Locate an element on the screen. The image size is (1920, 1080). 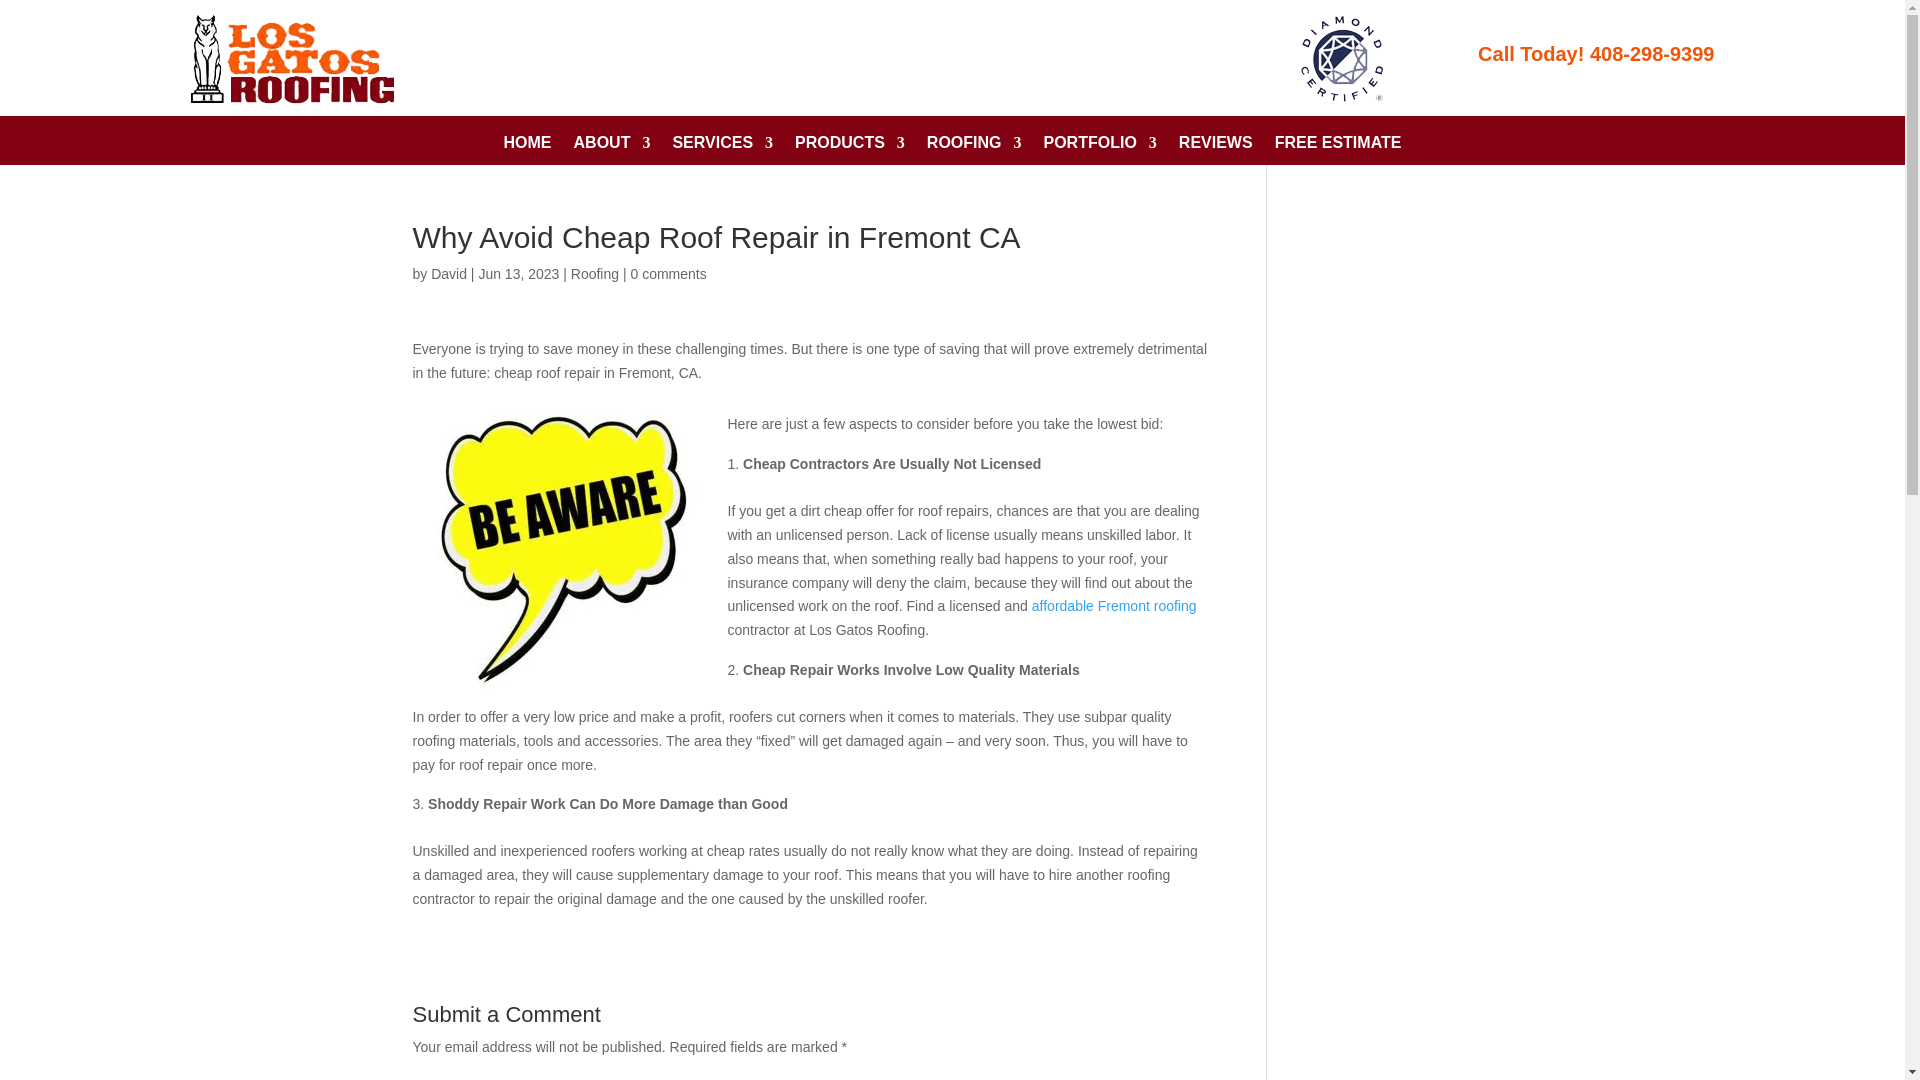
Posts by David is located at coordinates (448, 273).